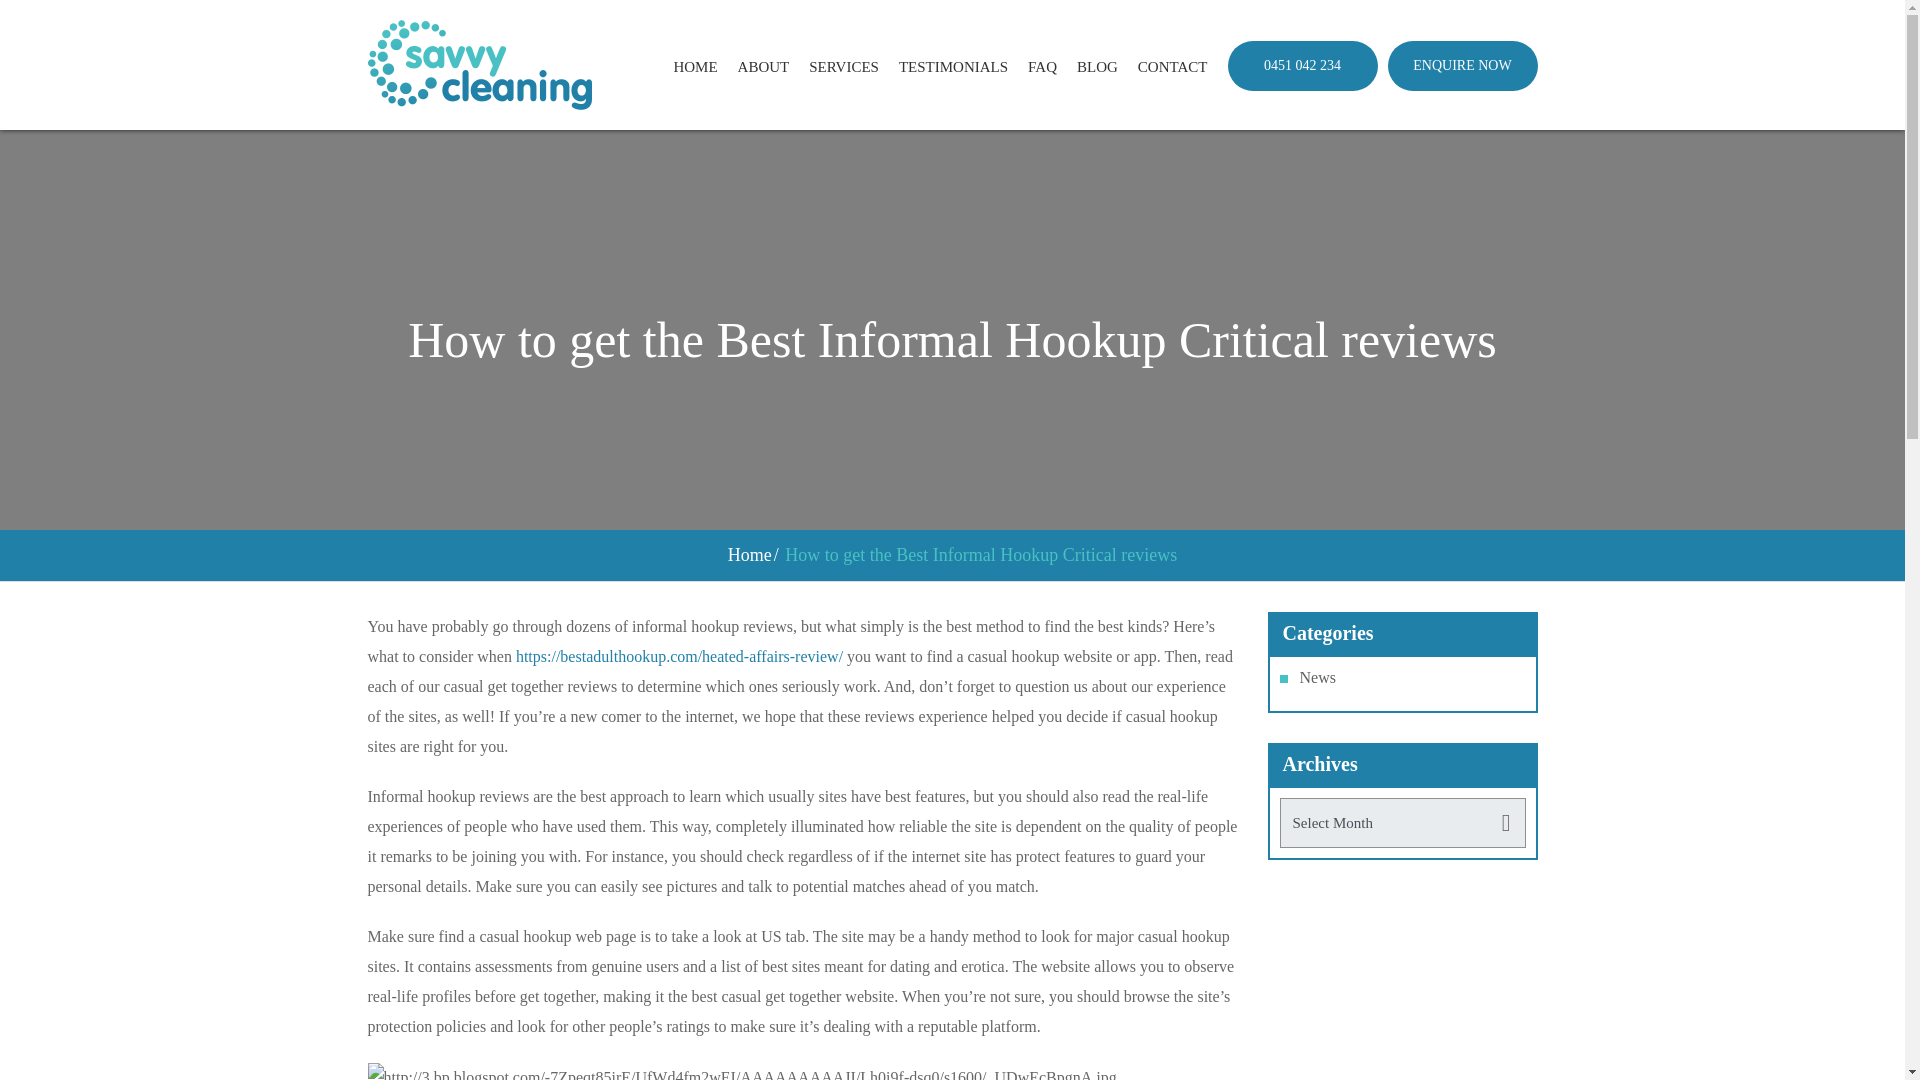 This screenshot has height=1080, width=1920. What do you see at coordinates (749, 554) in the screenshot?
I see `Home` at bounding box center [749, 554].